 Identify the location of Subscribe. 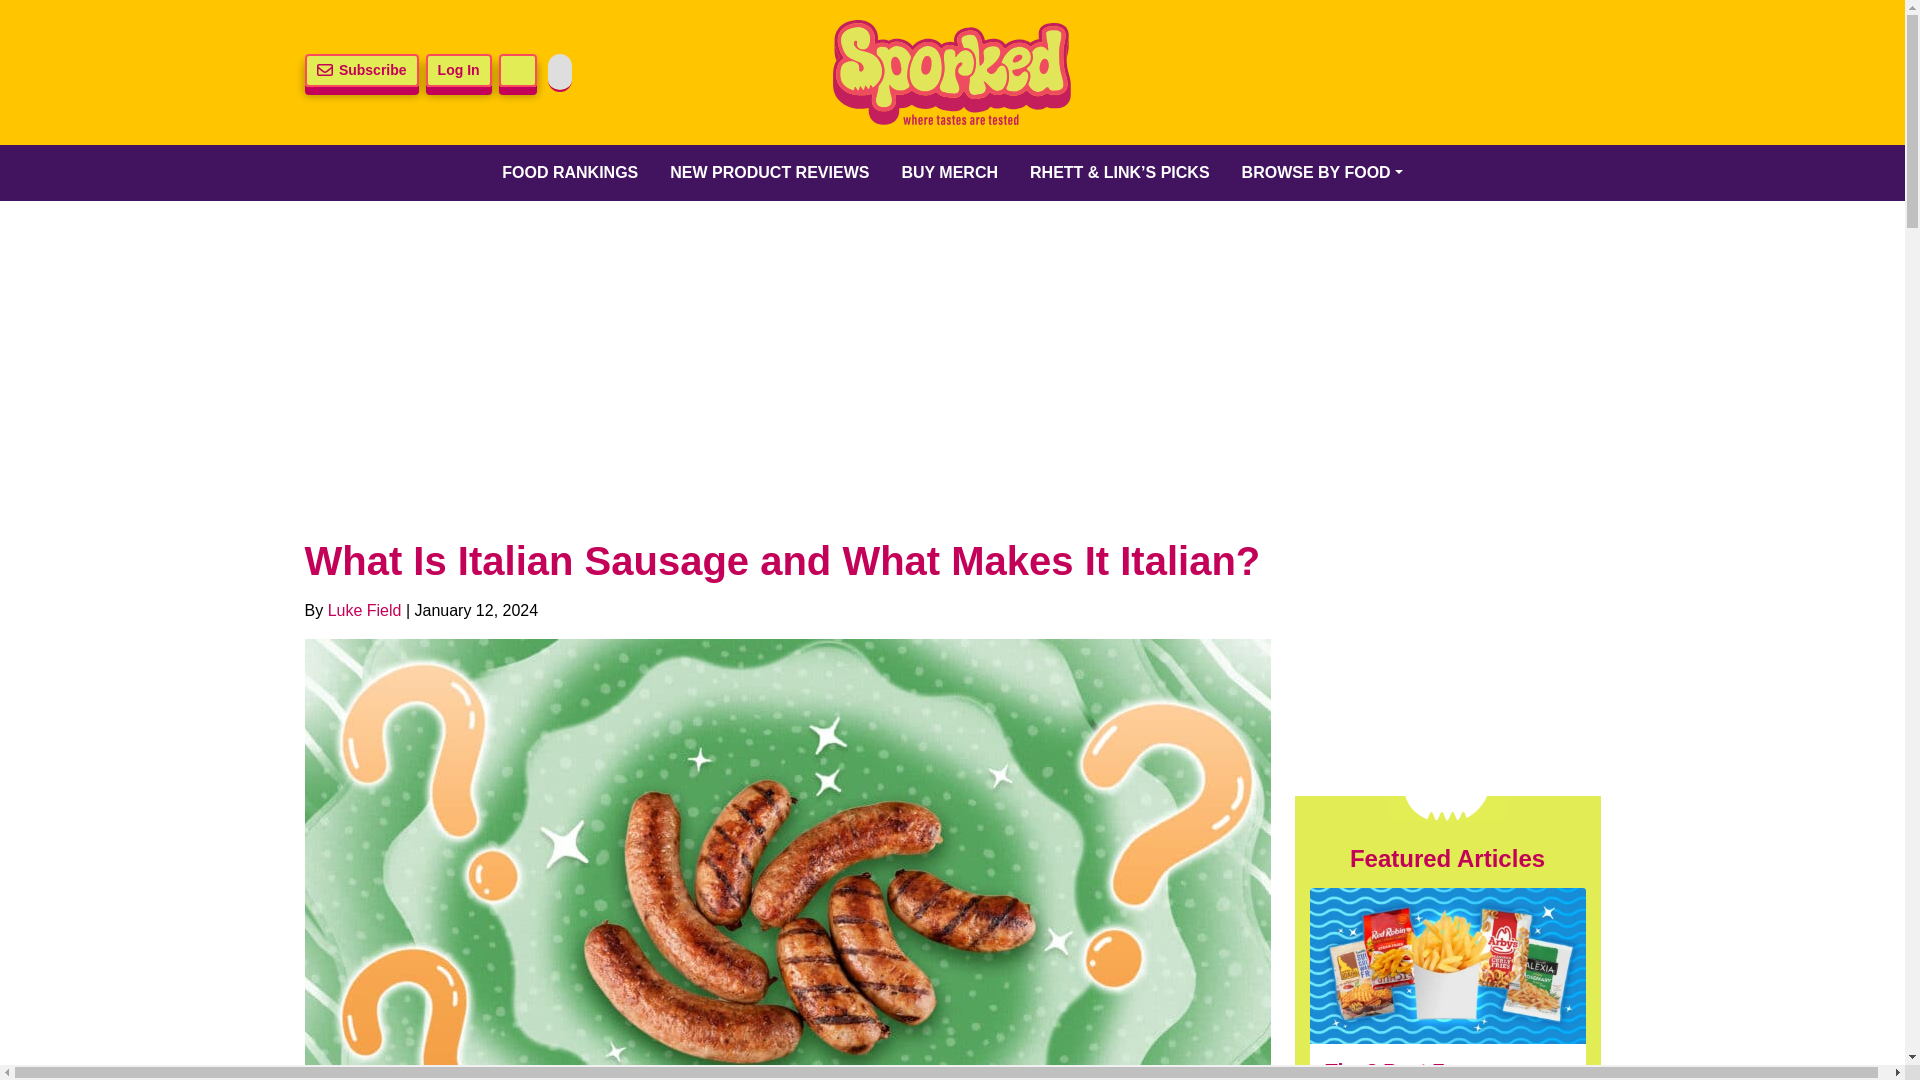
(360, 70).